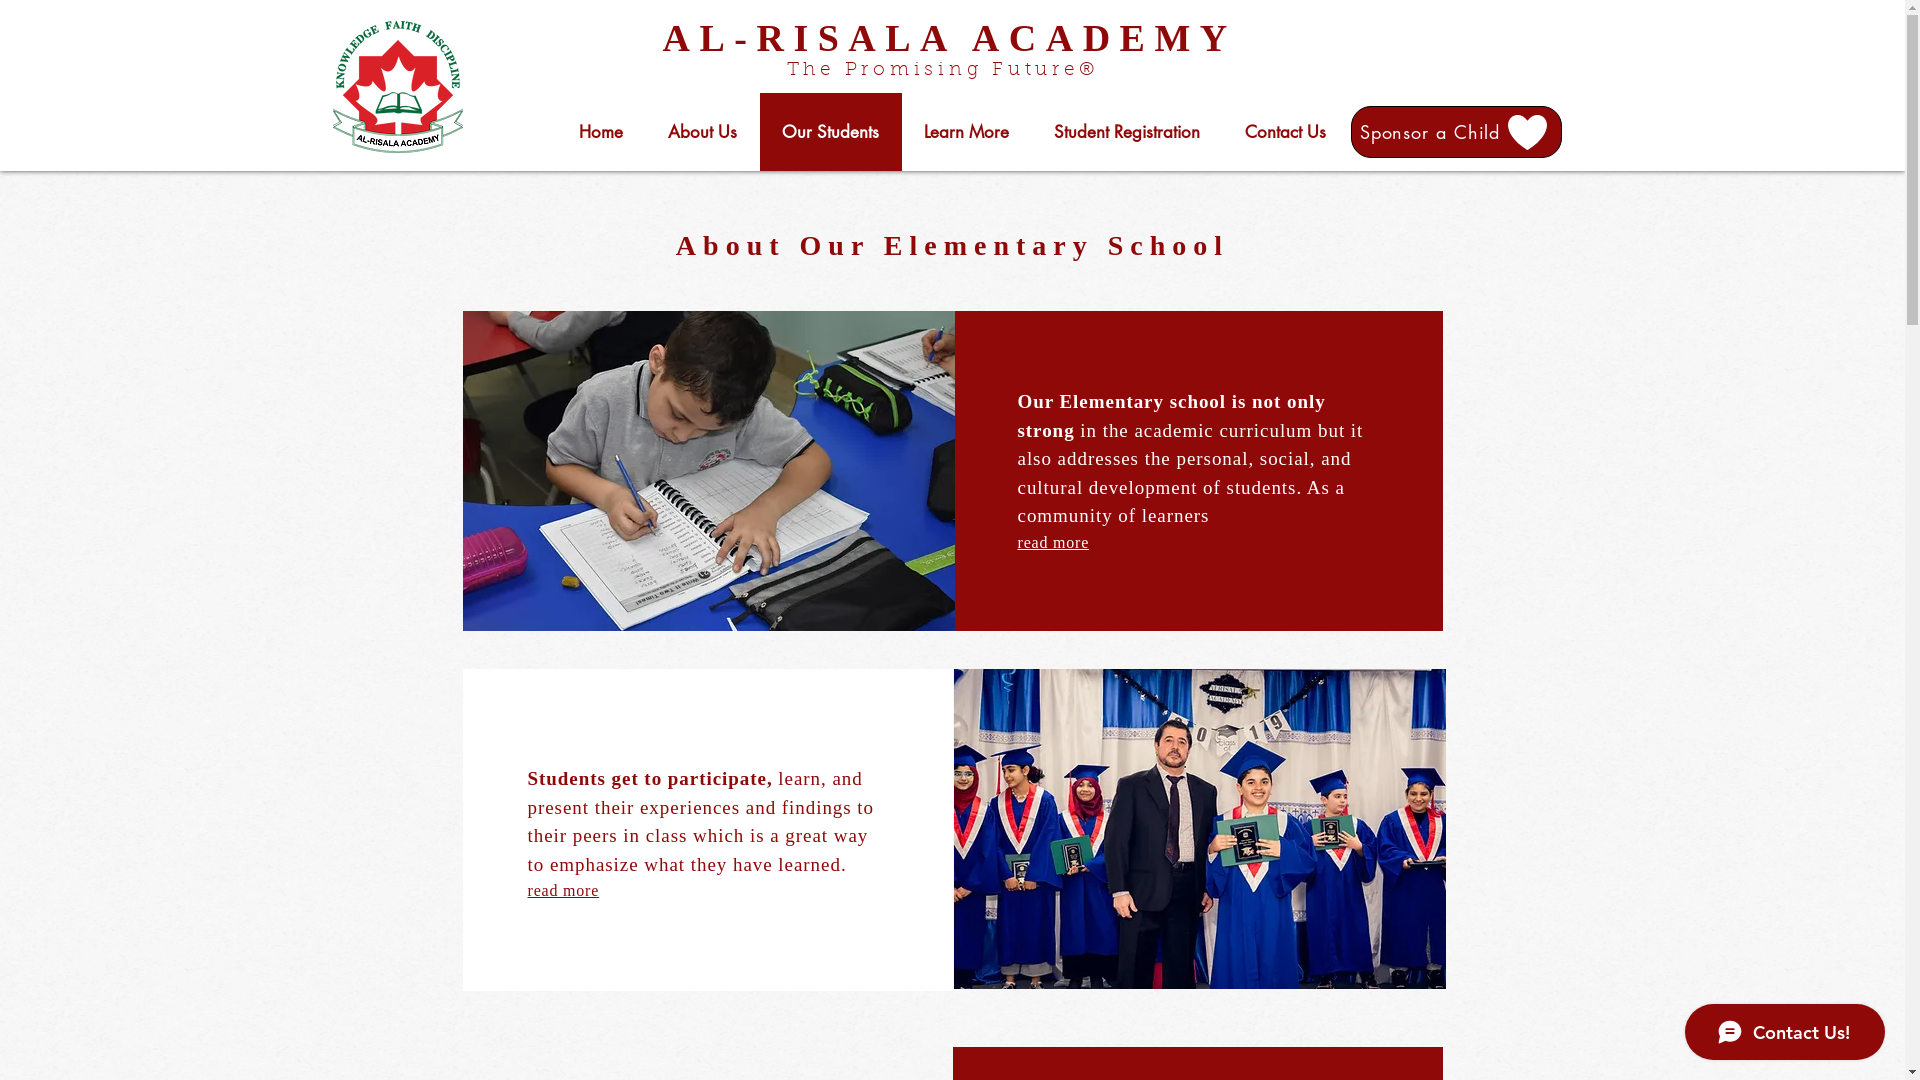 Image resolution: width=1920 pixels, height=1080 pixels. I want to click on Our Students, so click(831, 132).